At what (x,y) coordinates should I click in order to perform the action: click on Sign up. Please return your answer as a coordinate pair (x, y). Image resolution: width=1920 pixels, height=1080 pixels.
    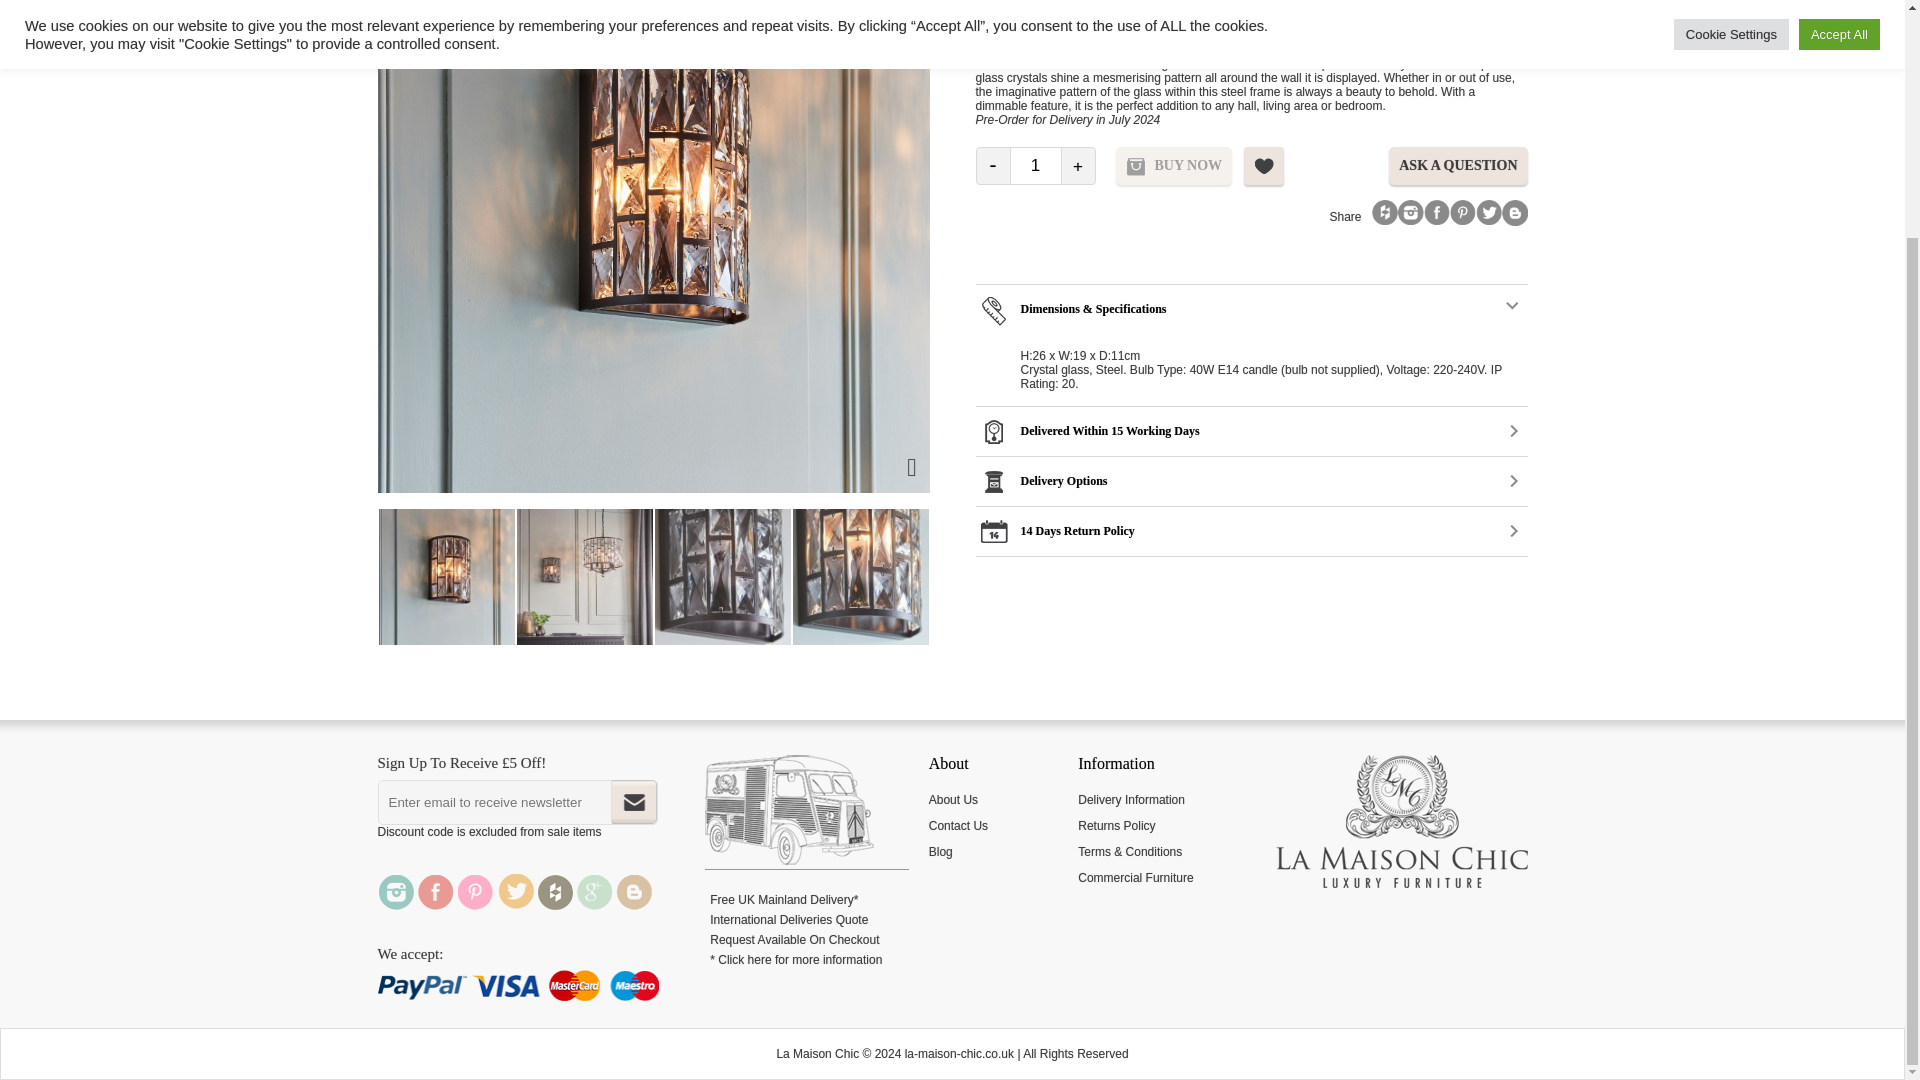
    Looking at the image, I should click on (634, 802).